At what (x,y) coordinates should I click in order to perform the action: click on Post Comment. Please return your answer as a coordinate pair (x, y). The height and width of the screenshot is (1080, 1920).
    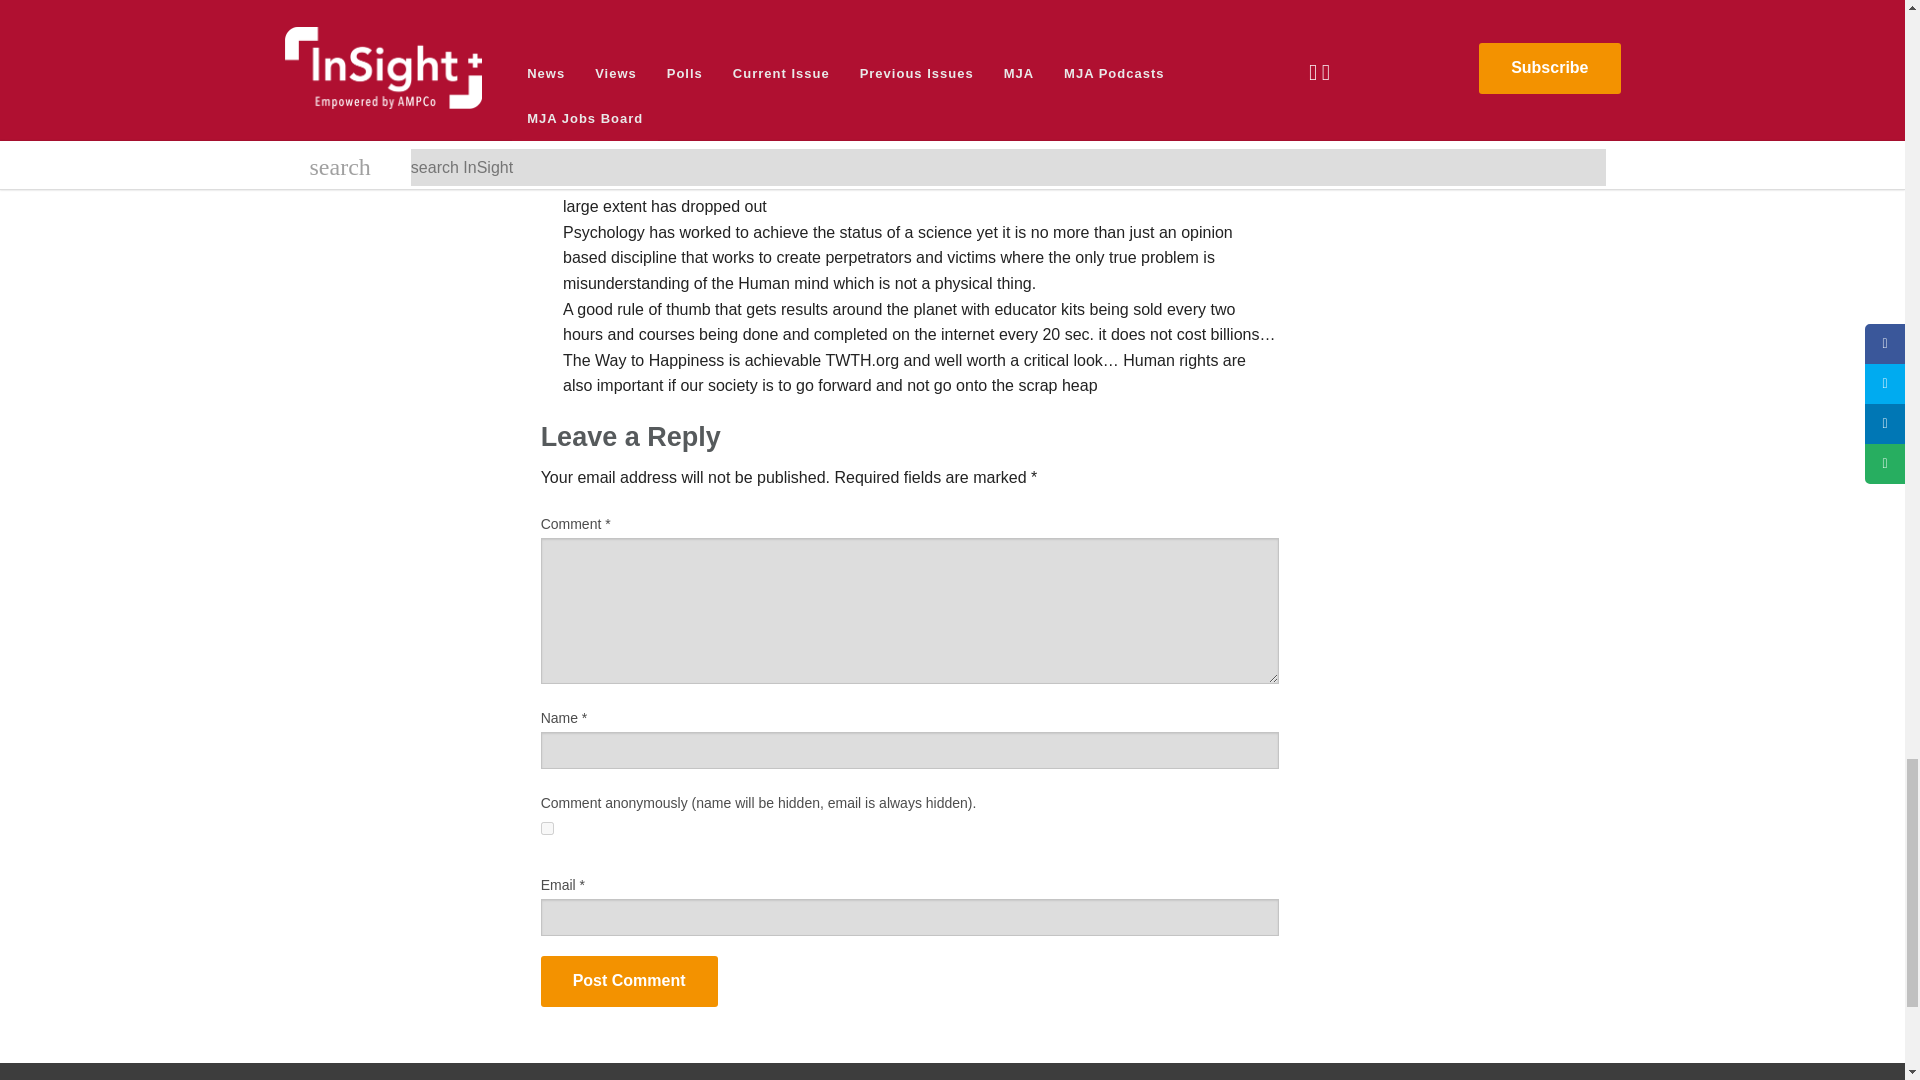
    Looking at the image, I should click on (630, 980).